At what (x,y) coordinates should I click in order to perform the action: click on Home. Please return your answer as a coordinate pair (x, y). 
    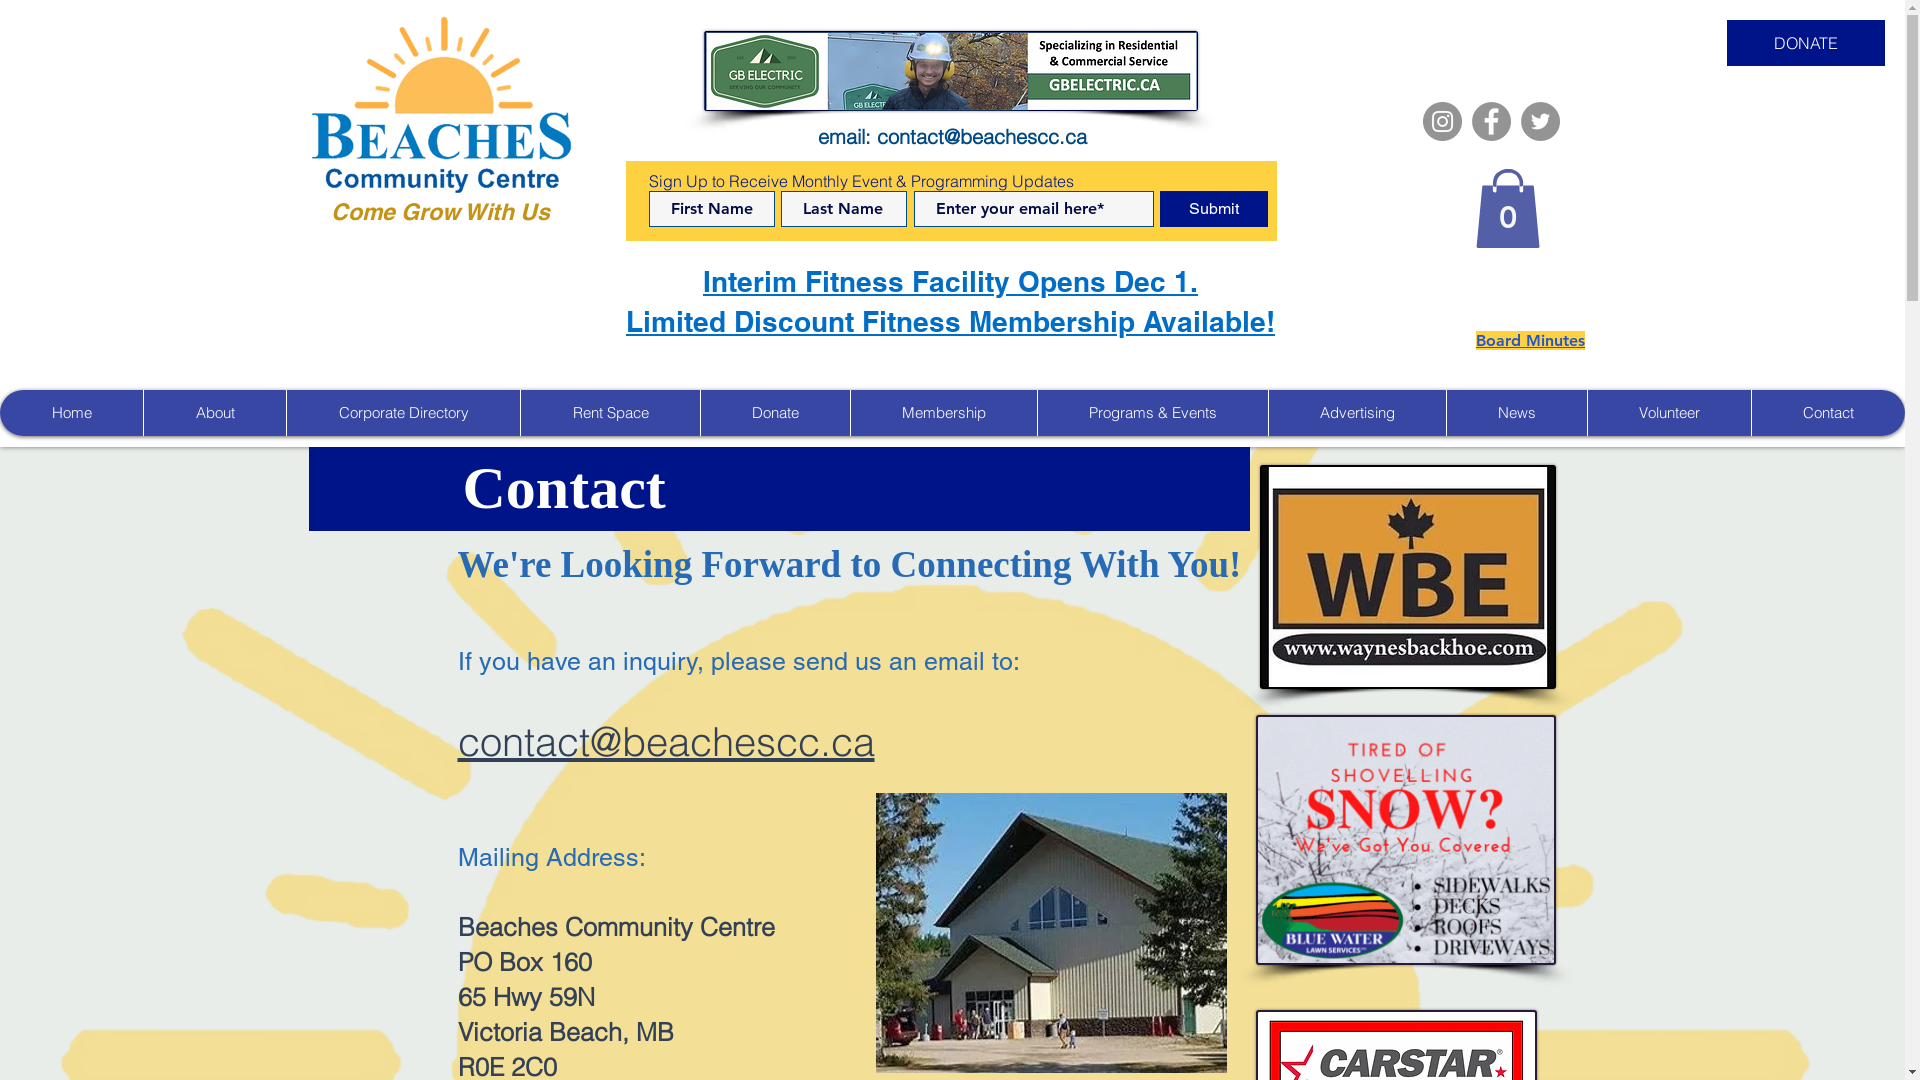
    Looking at the image, I should click on (72, 413).